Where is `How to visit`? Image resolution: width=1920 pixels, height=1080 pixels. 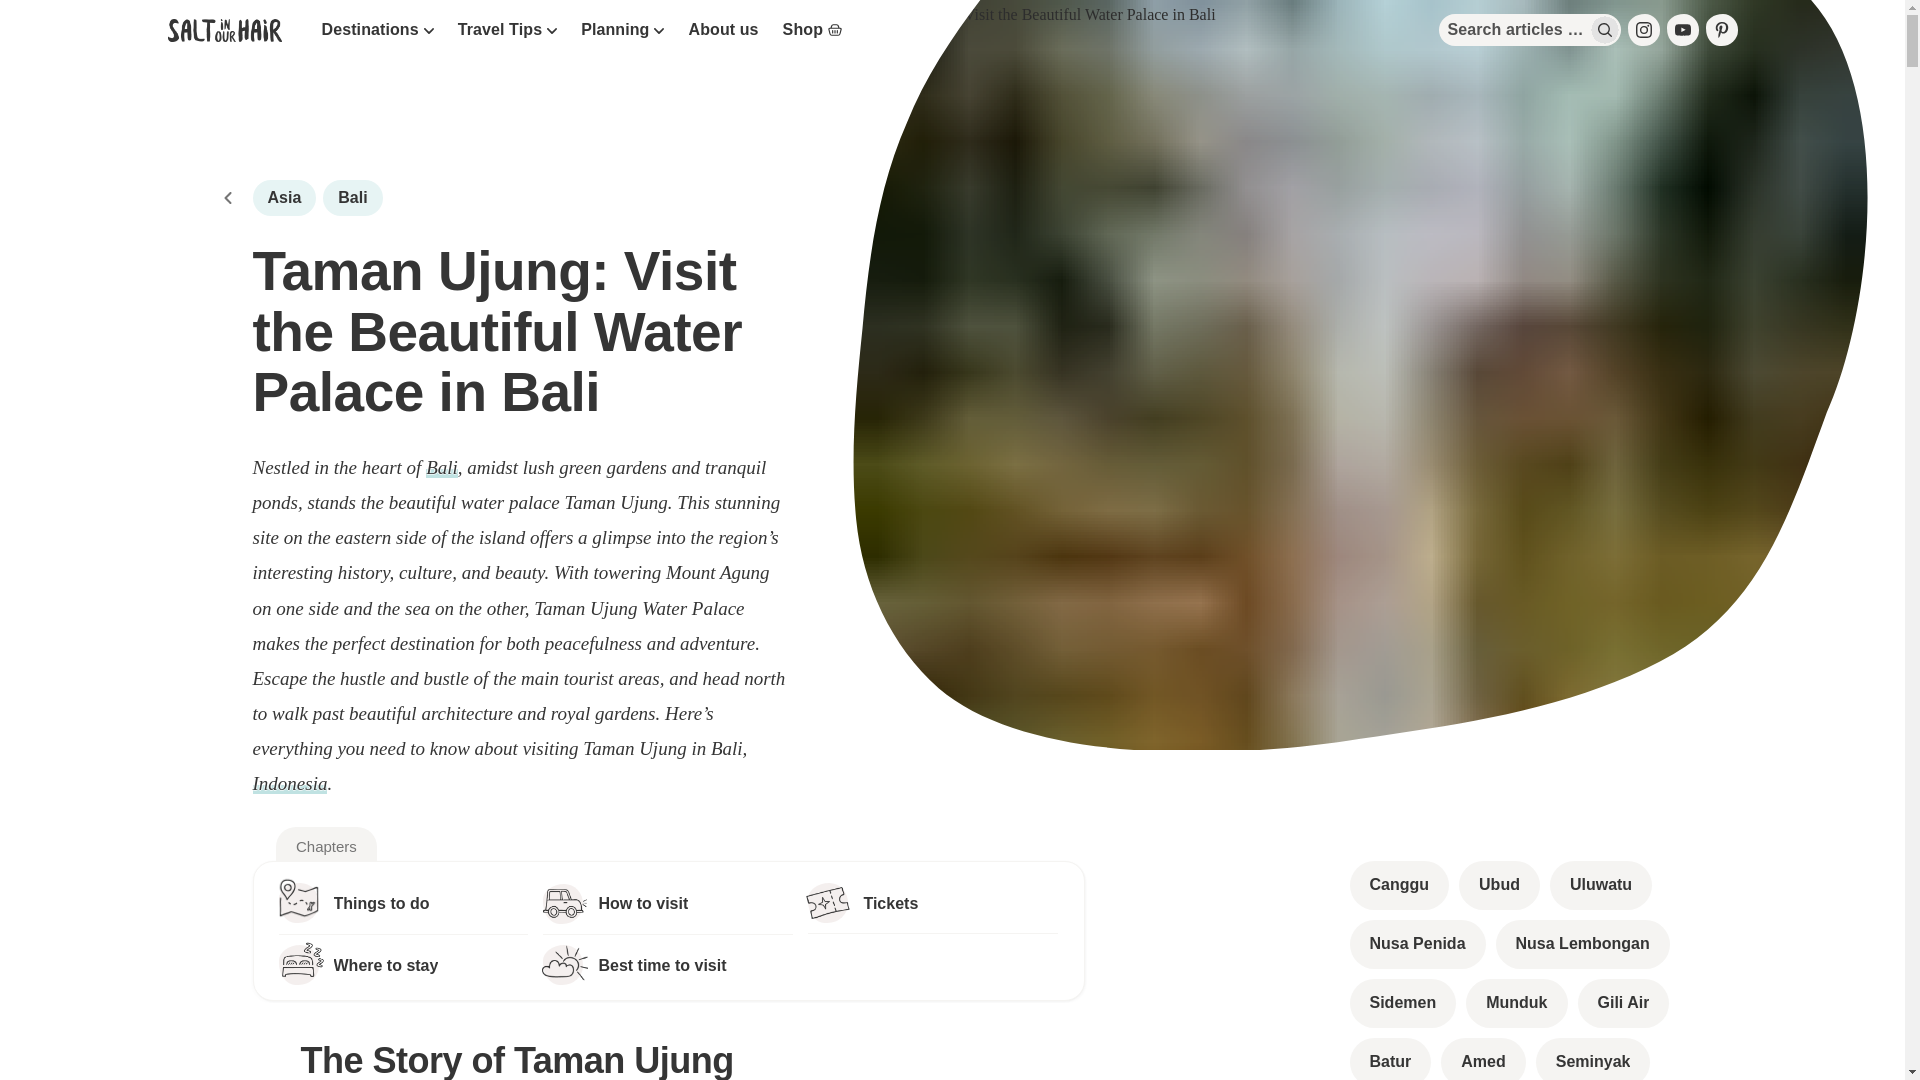
How to visit is located at coordinates (668, 902).